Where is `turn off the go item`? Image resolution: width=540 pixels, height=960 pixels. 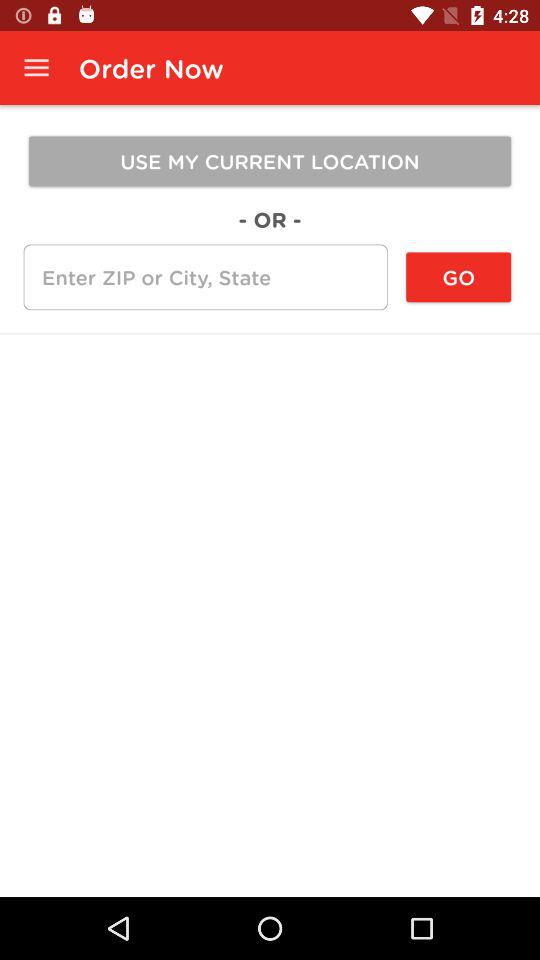 turn off the go item is located at coordinates (458, 277).